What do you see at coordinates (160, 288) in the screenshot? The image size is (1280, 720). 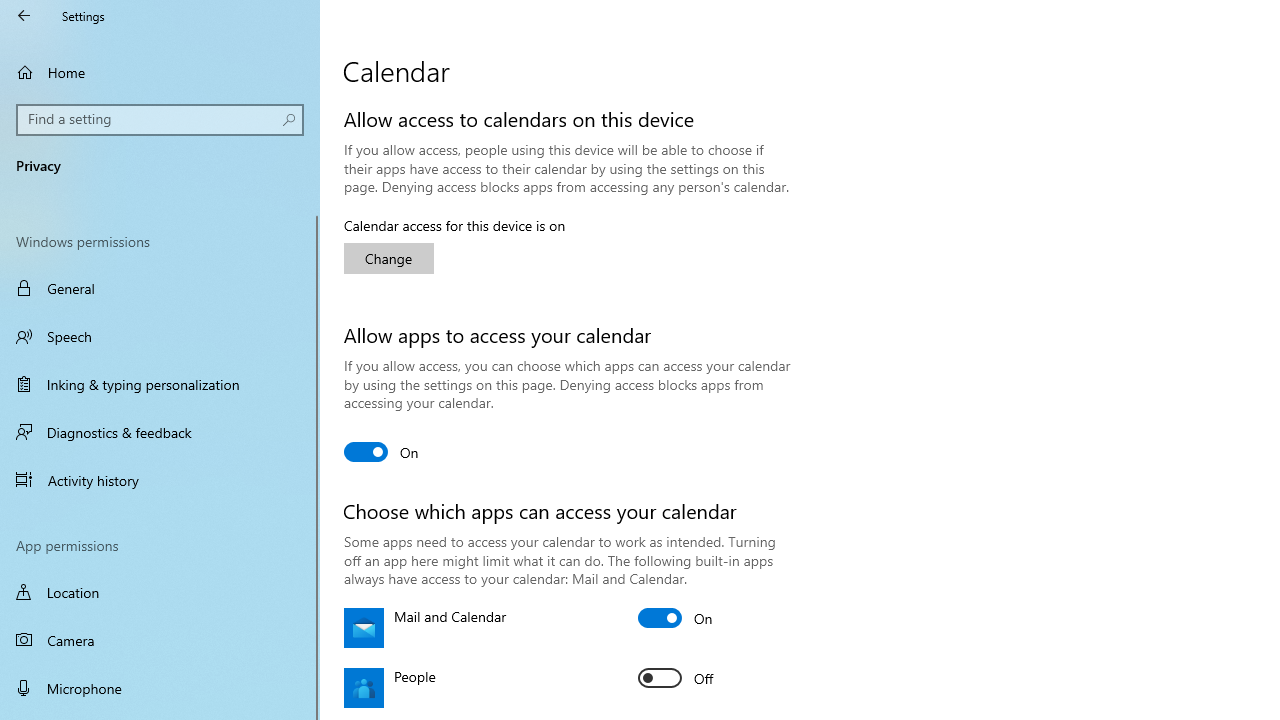 I see `General` at bounding box center [160, 288].